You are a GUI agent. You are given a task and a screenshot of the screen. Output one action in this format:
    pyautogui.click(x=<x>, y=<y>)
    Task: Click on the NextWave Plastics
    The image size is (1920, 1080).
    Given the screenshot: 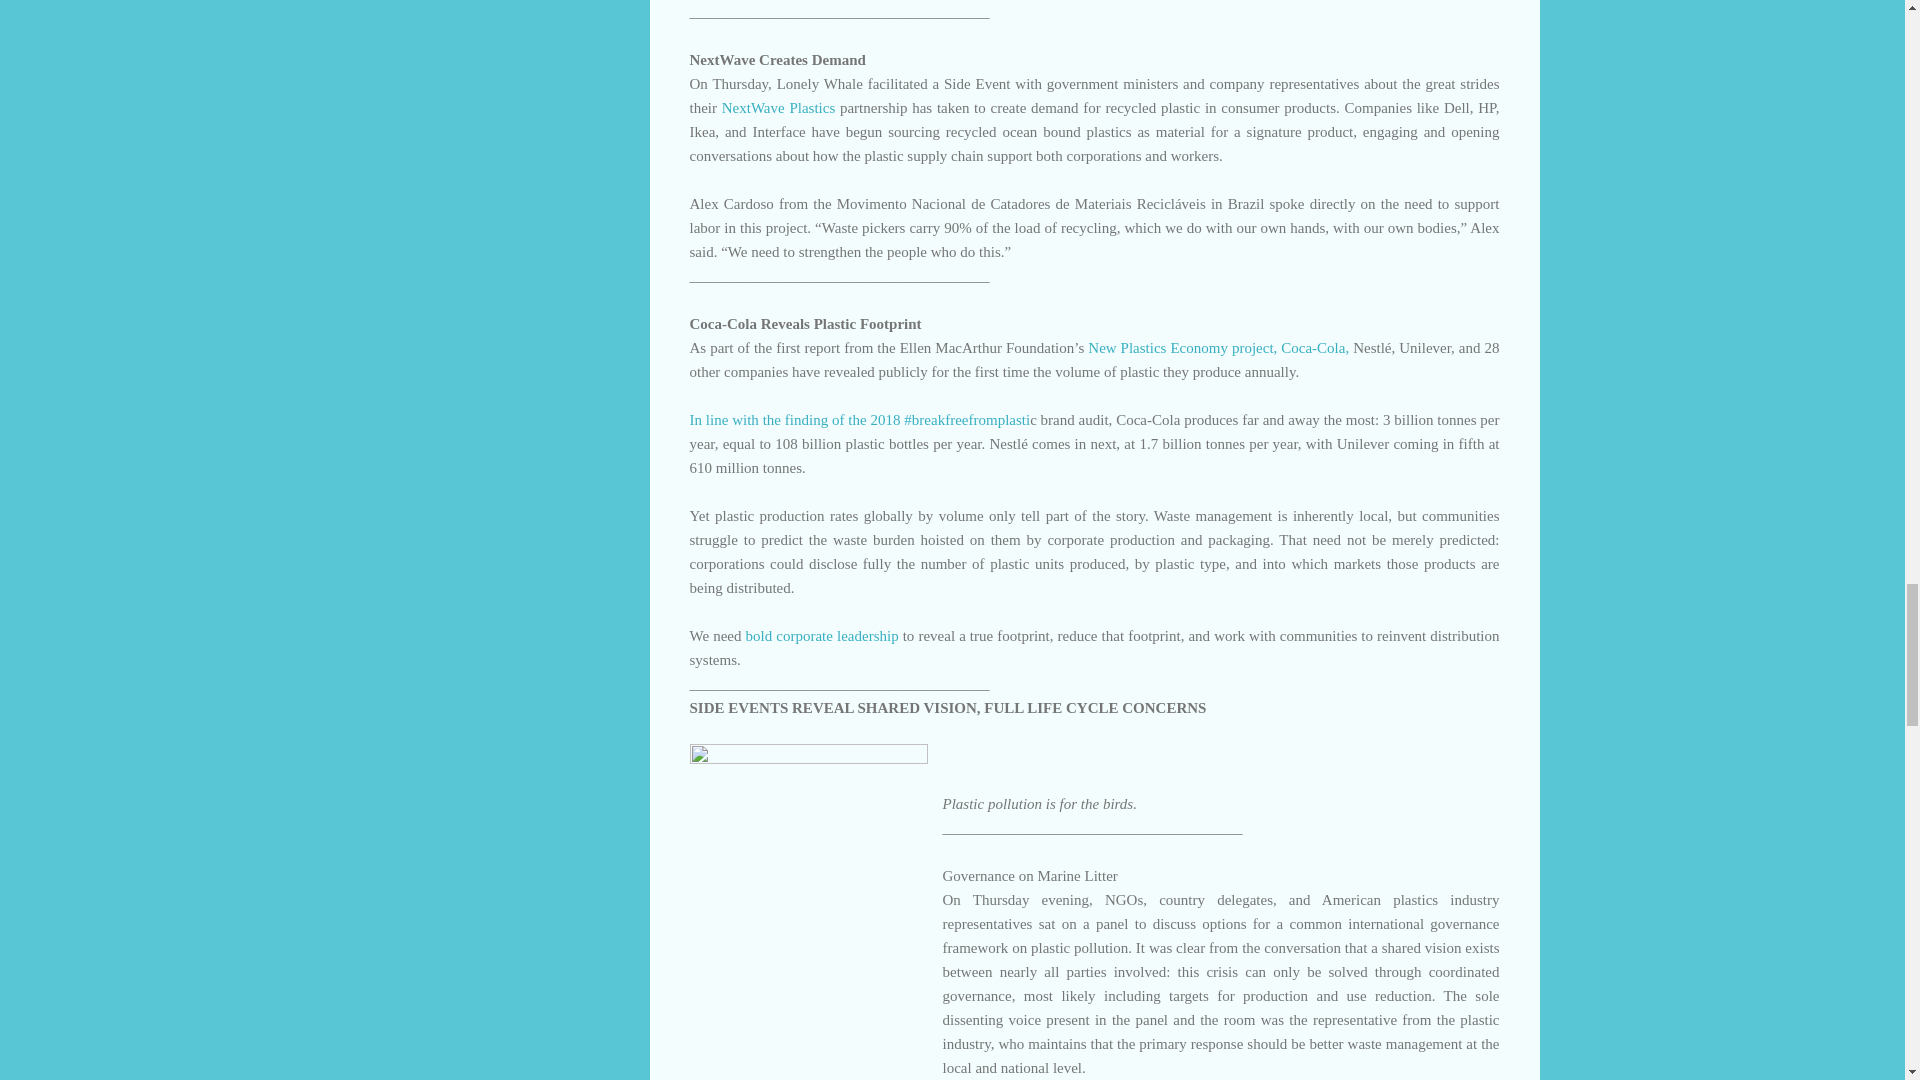 What is the action you would take?
    pyautogui.click(x=778, y=108)
    